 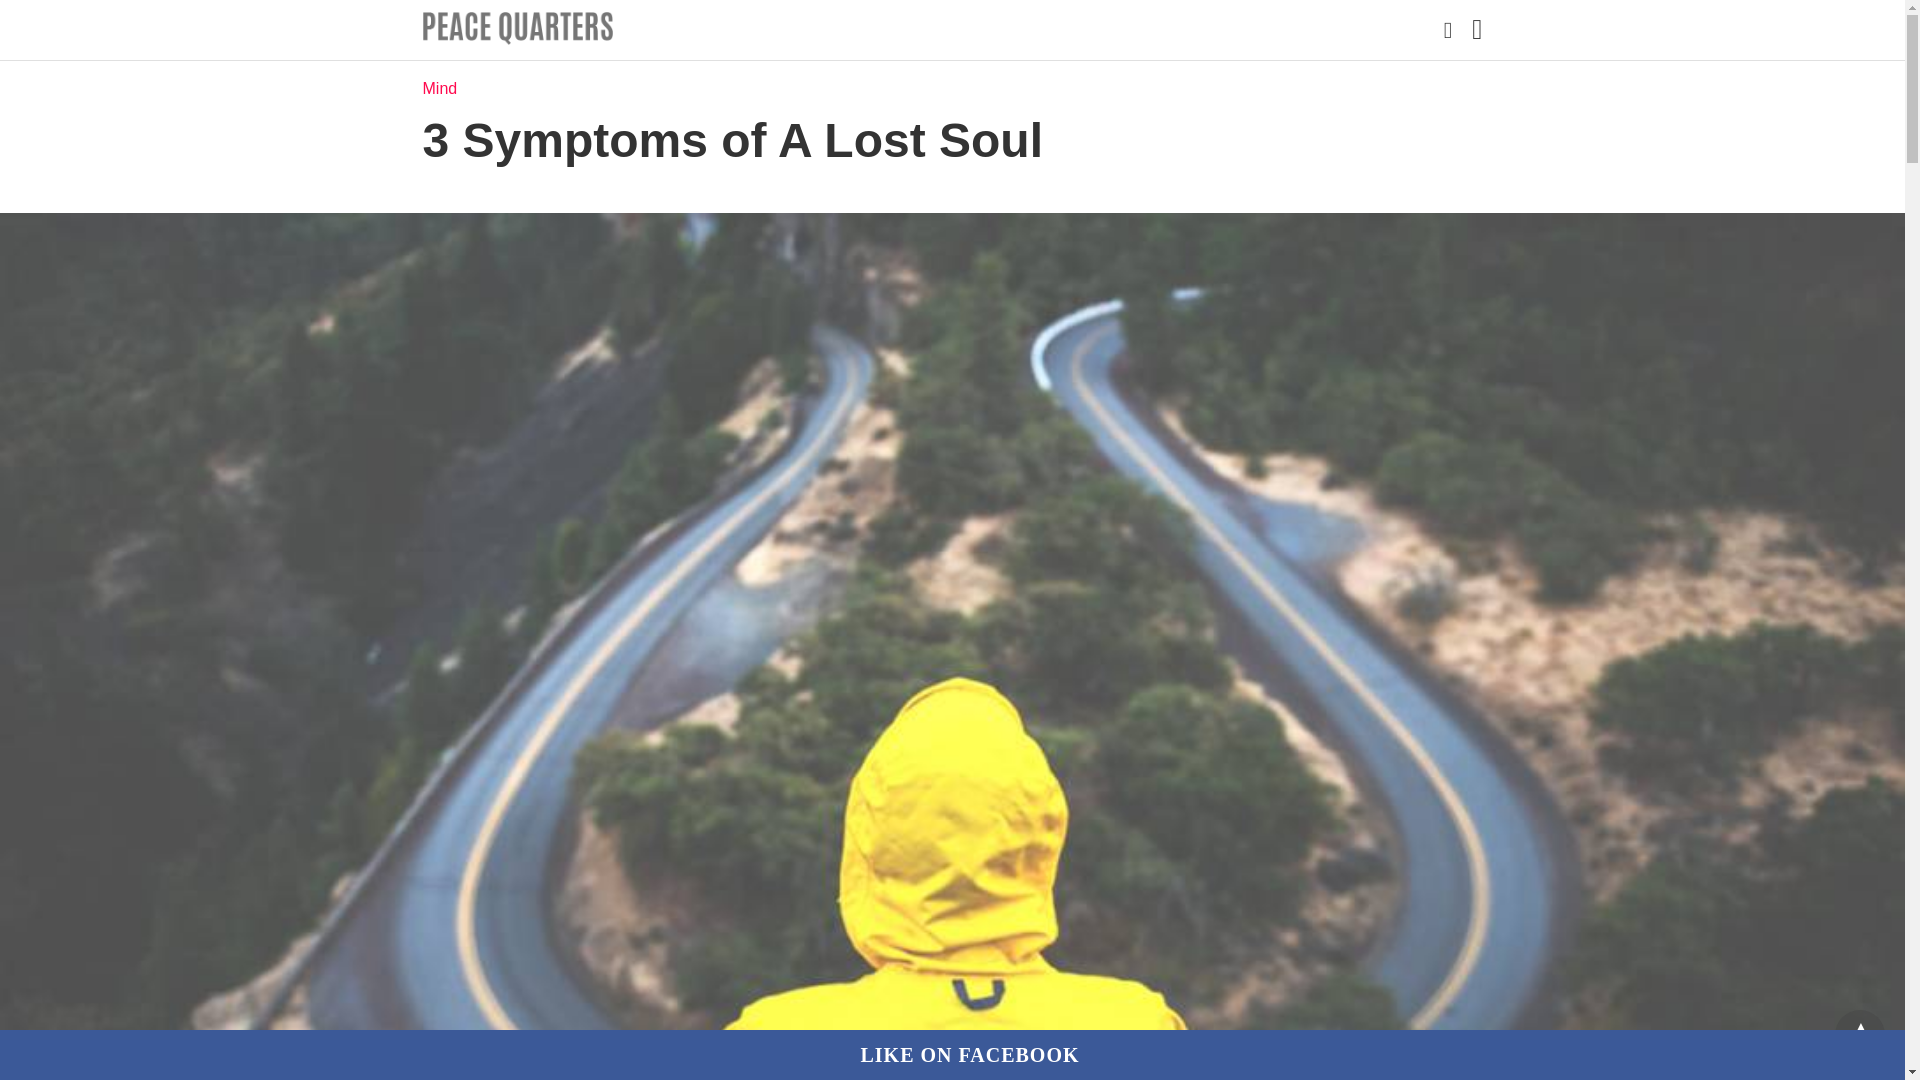 I want to click on back to top, so click(x=1860, y=1034).